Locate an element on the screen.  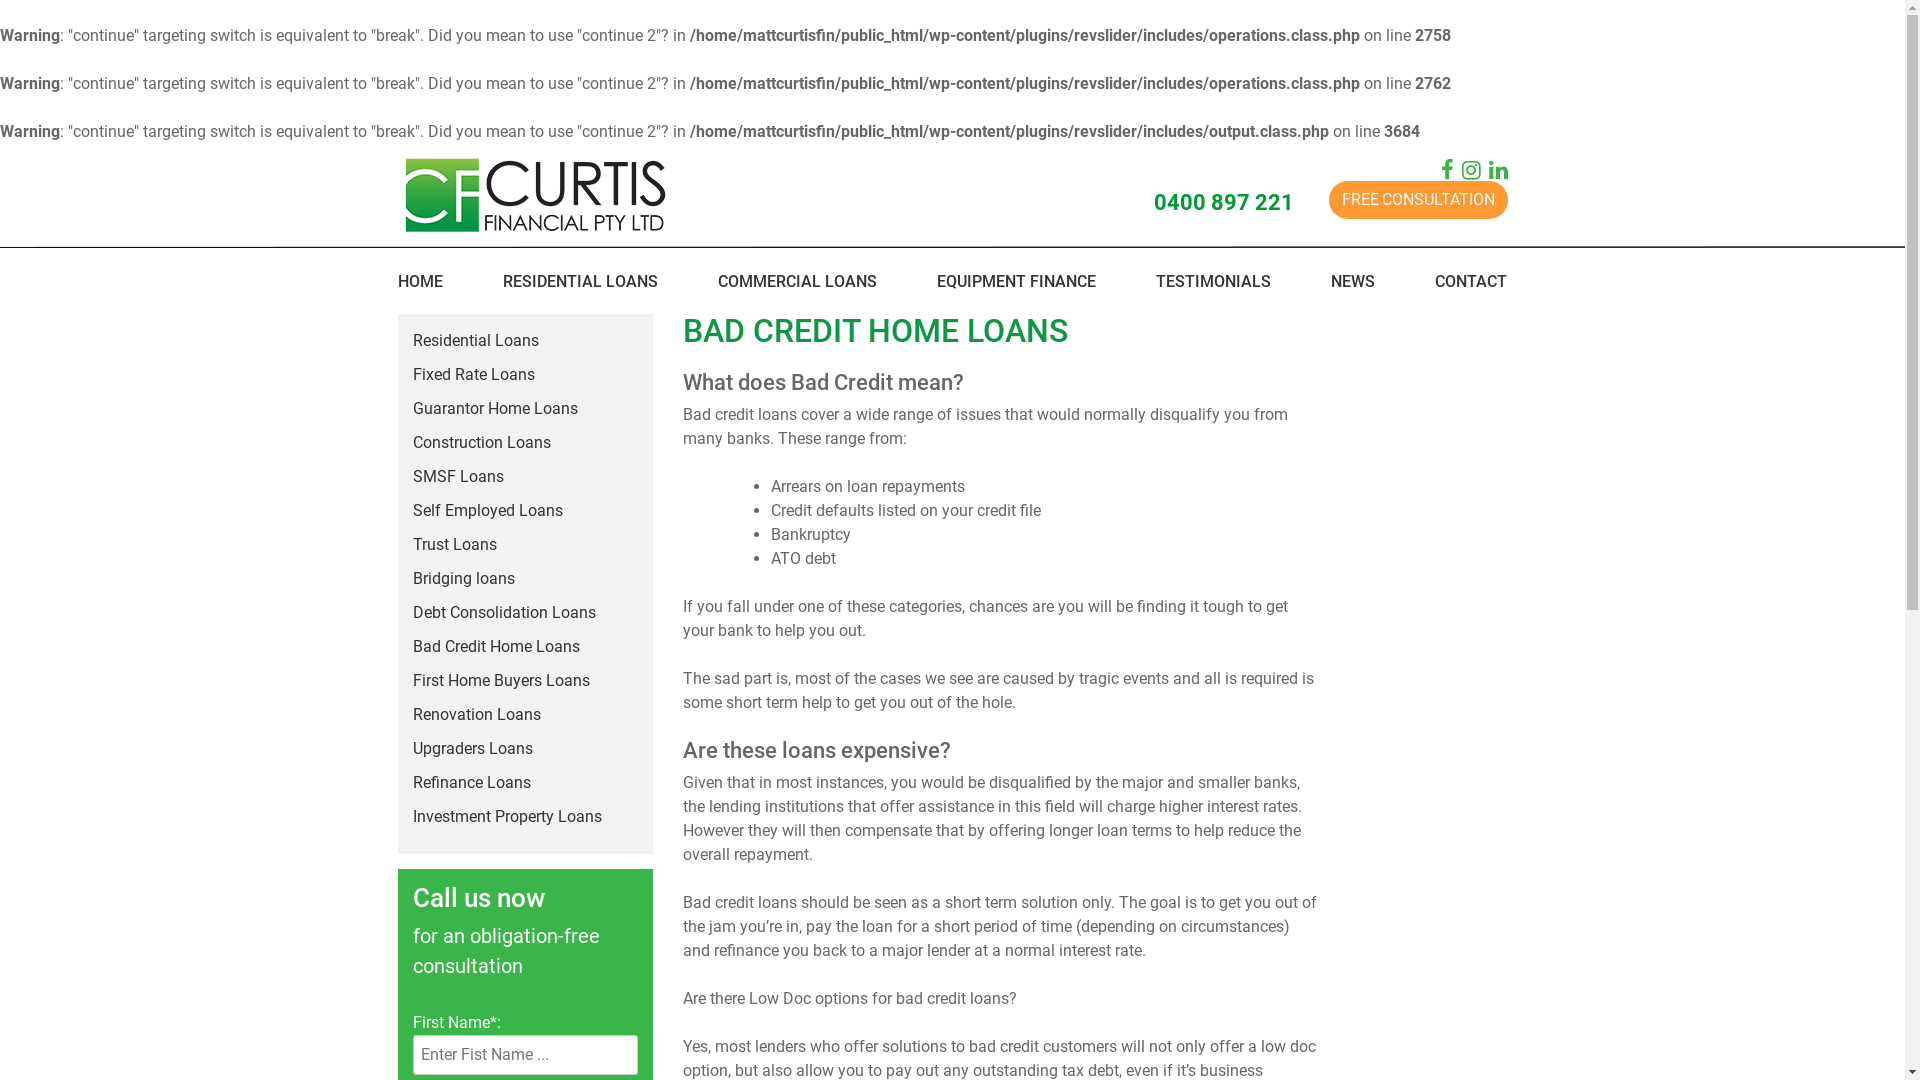
Upgraders Loans is located at coordinates (466, 748).